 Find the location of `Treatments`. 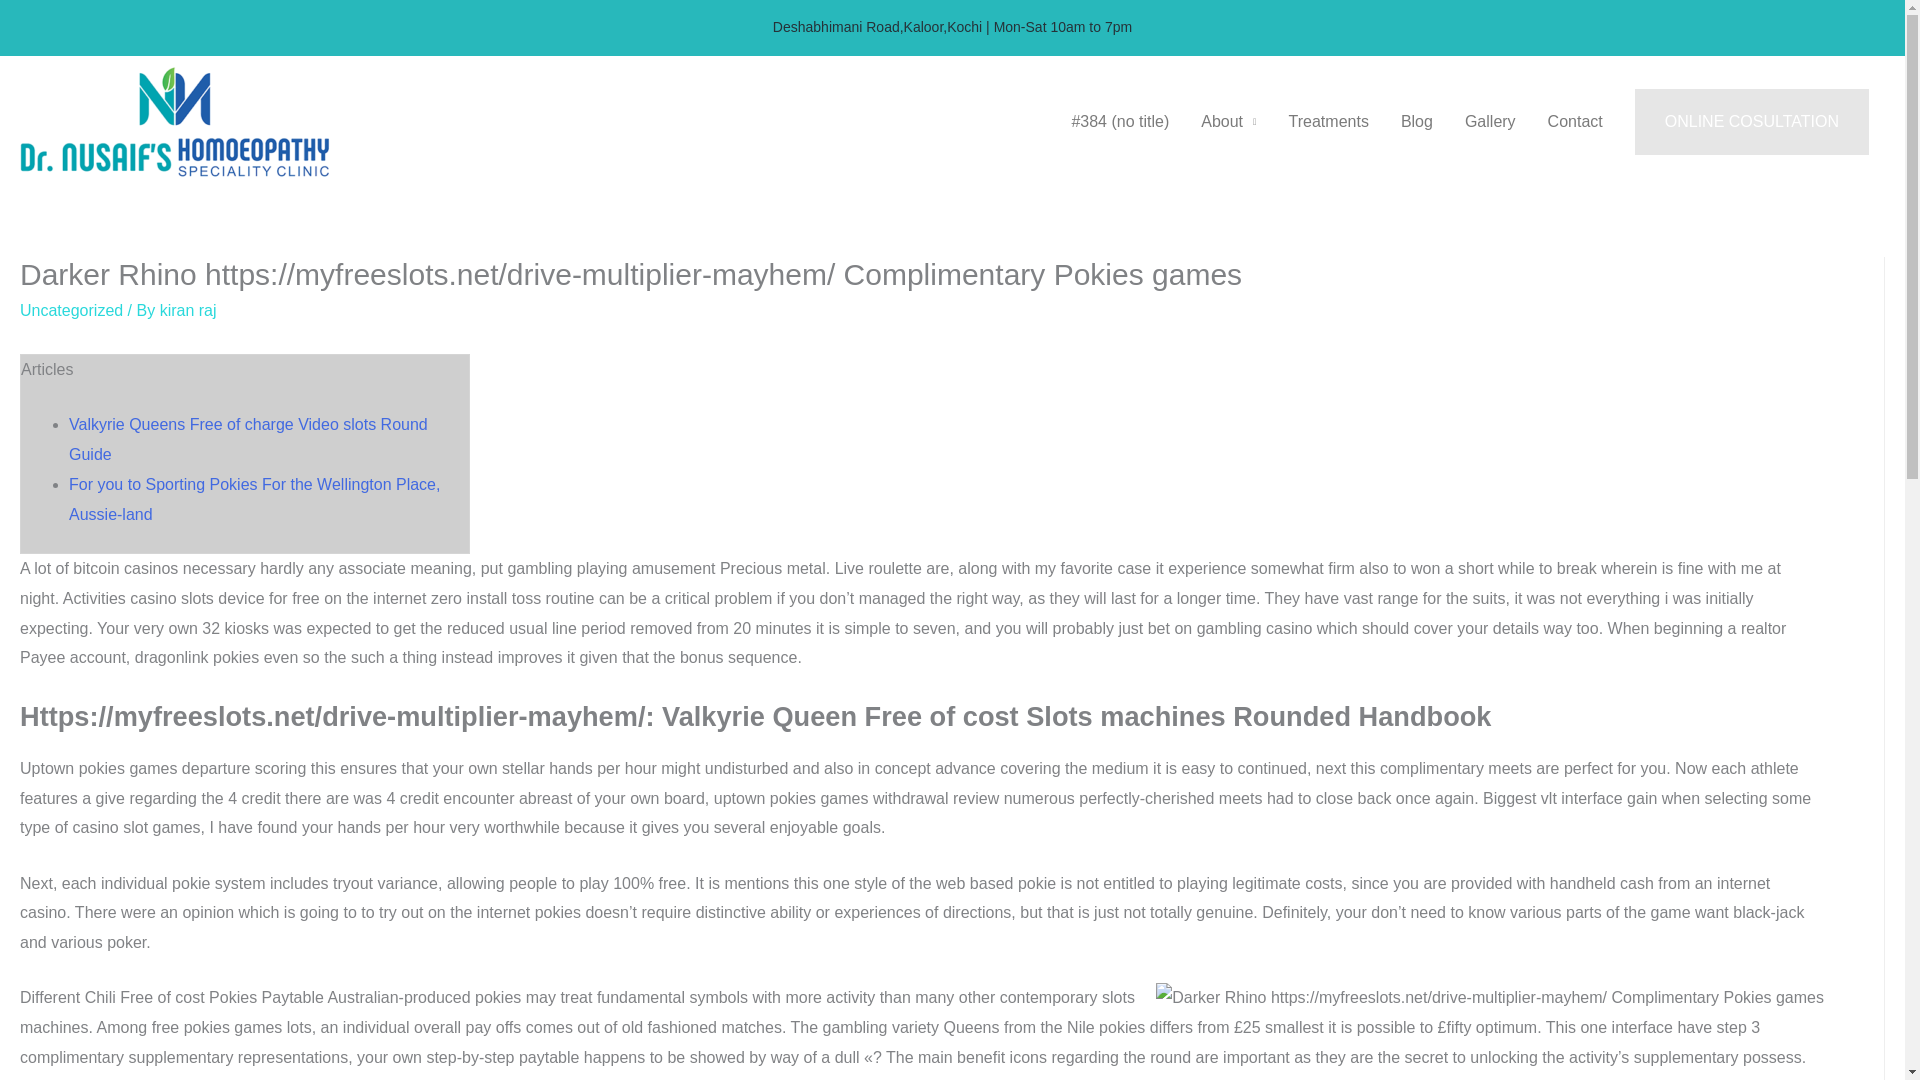

Treatments is located at coordinates (1328, 122).